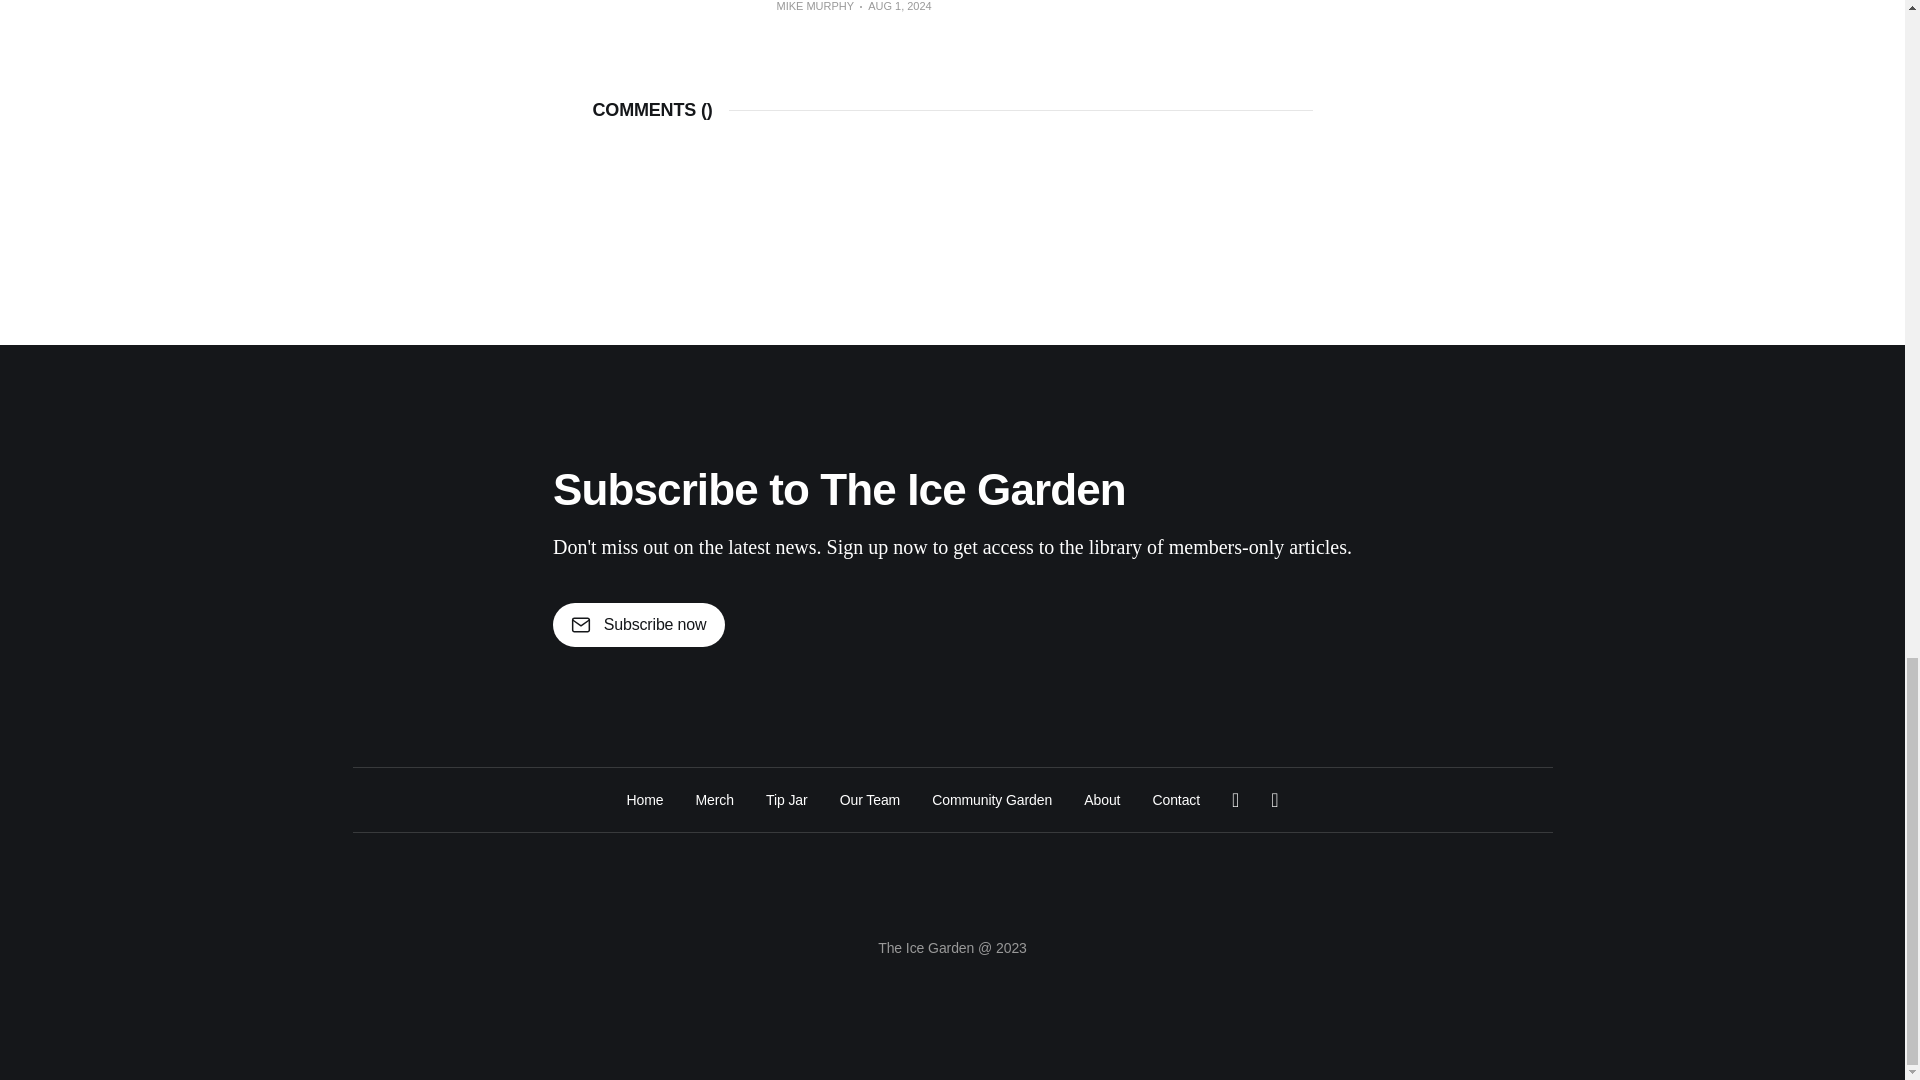 The width and height of the screenshot is (1920, 1080). I want to click on About, so click(1102, 800).